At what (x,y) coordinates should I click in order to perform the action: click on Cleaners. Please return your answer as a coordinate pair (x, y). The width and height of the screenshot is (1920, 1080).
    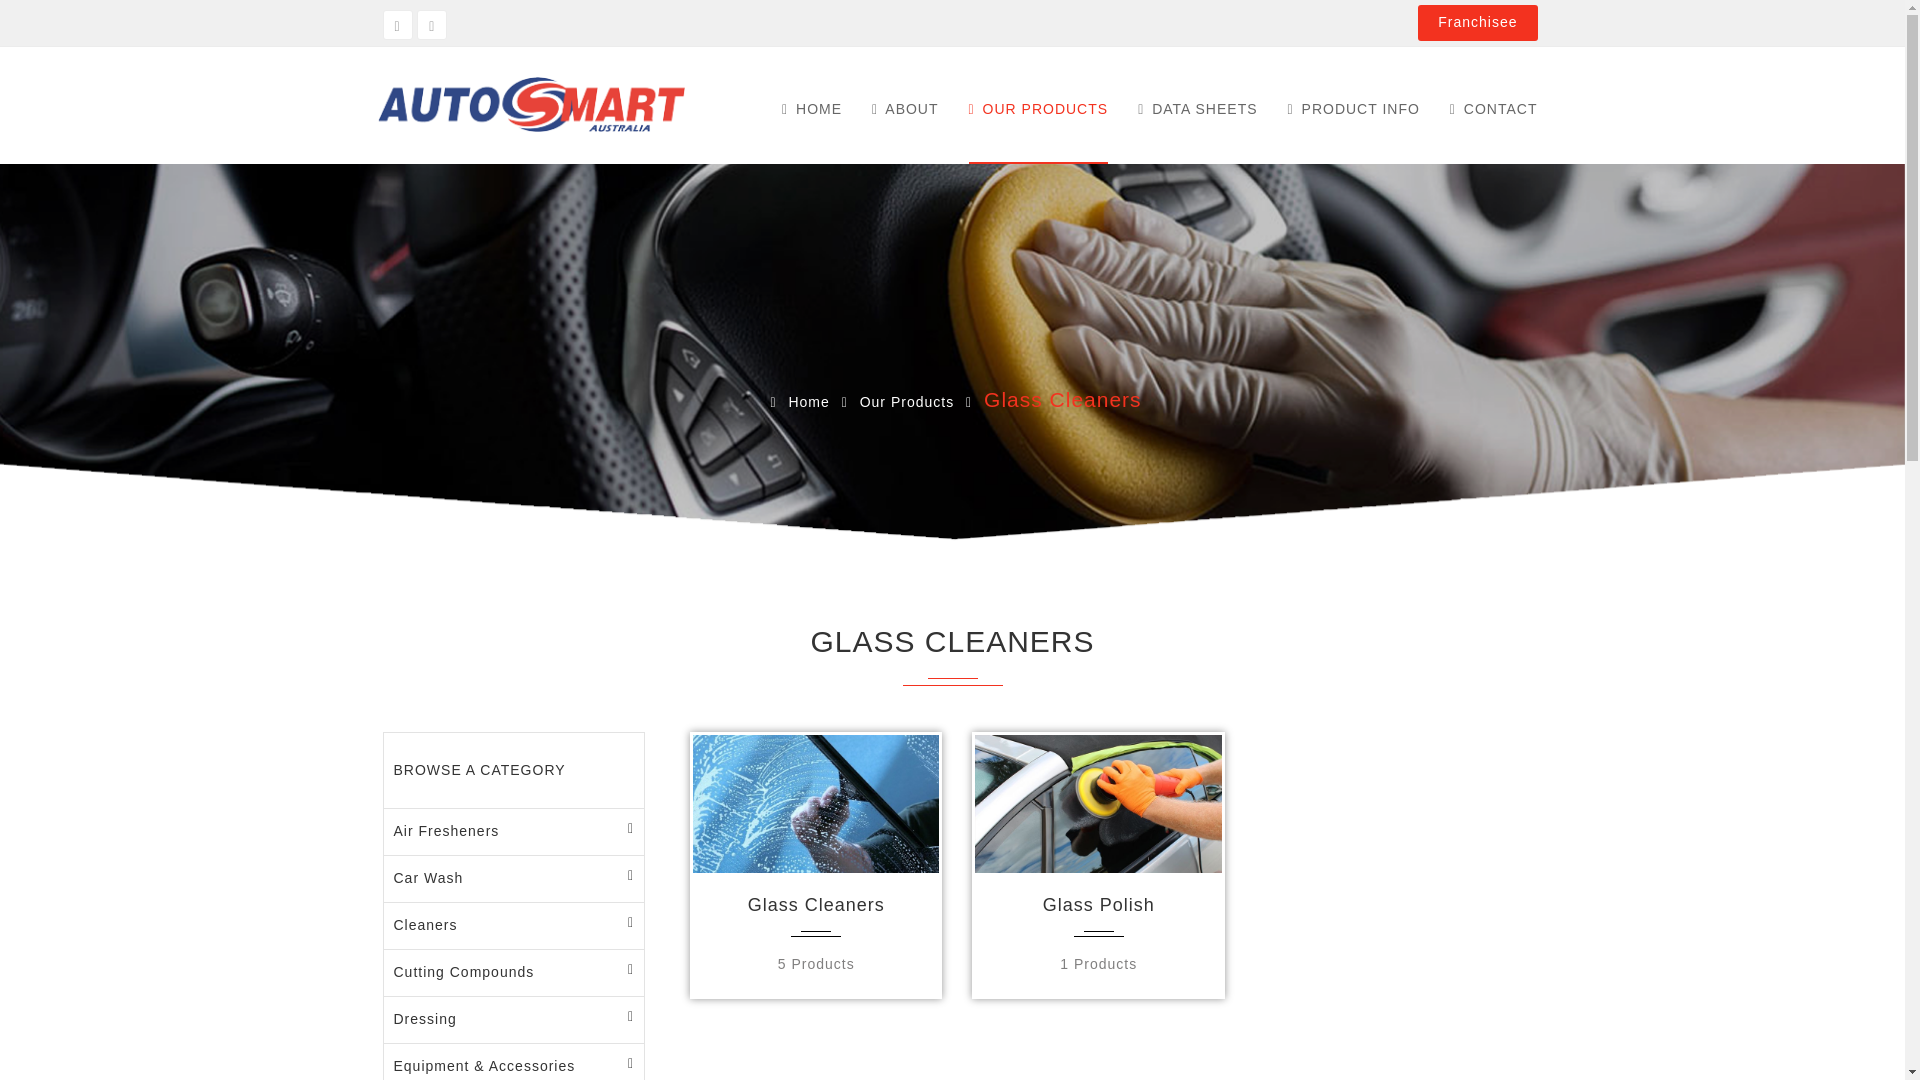
    Looking at the image, I should click on (514, 926).